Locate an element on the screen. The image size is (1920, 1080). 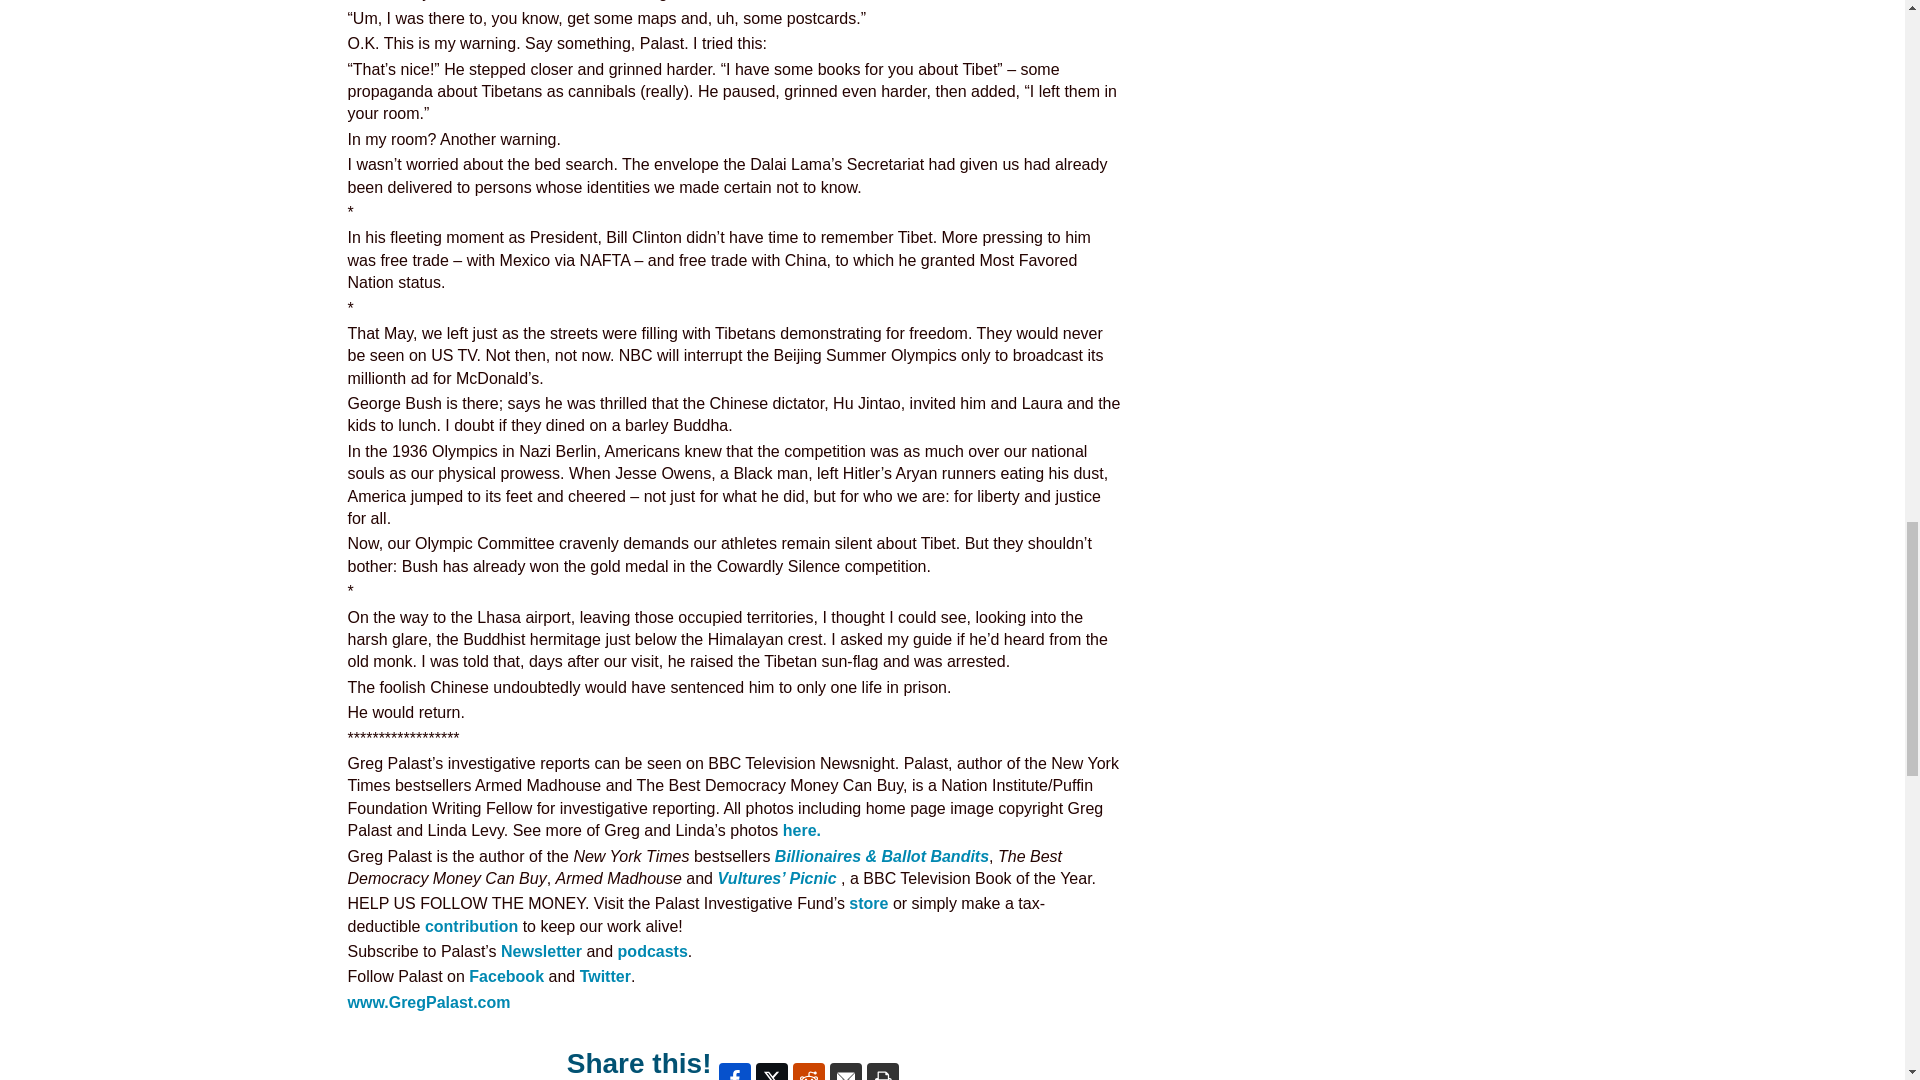
Share on Twitter is located at coordinates (772, 1071).